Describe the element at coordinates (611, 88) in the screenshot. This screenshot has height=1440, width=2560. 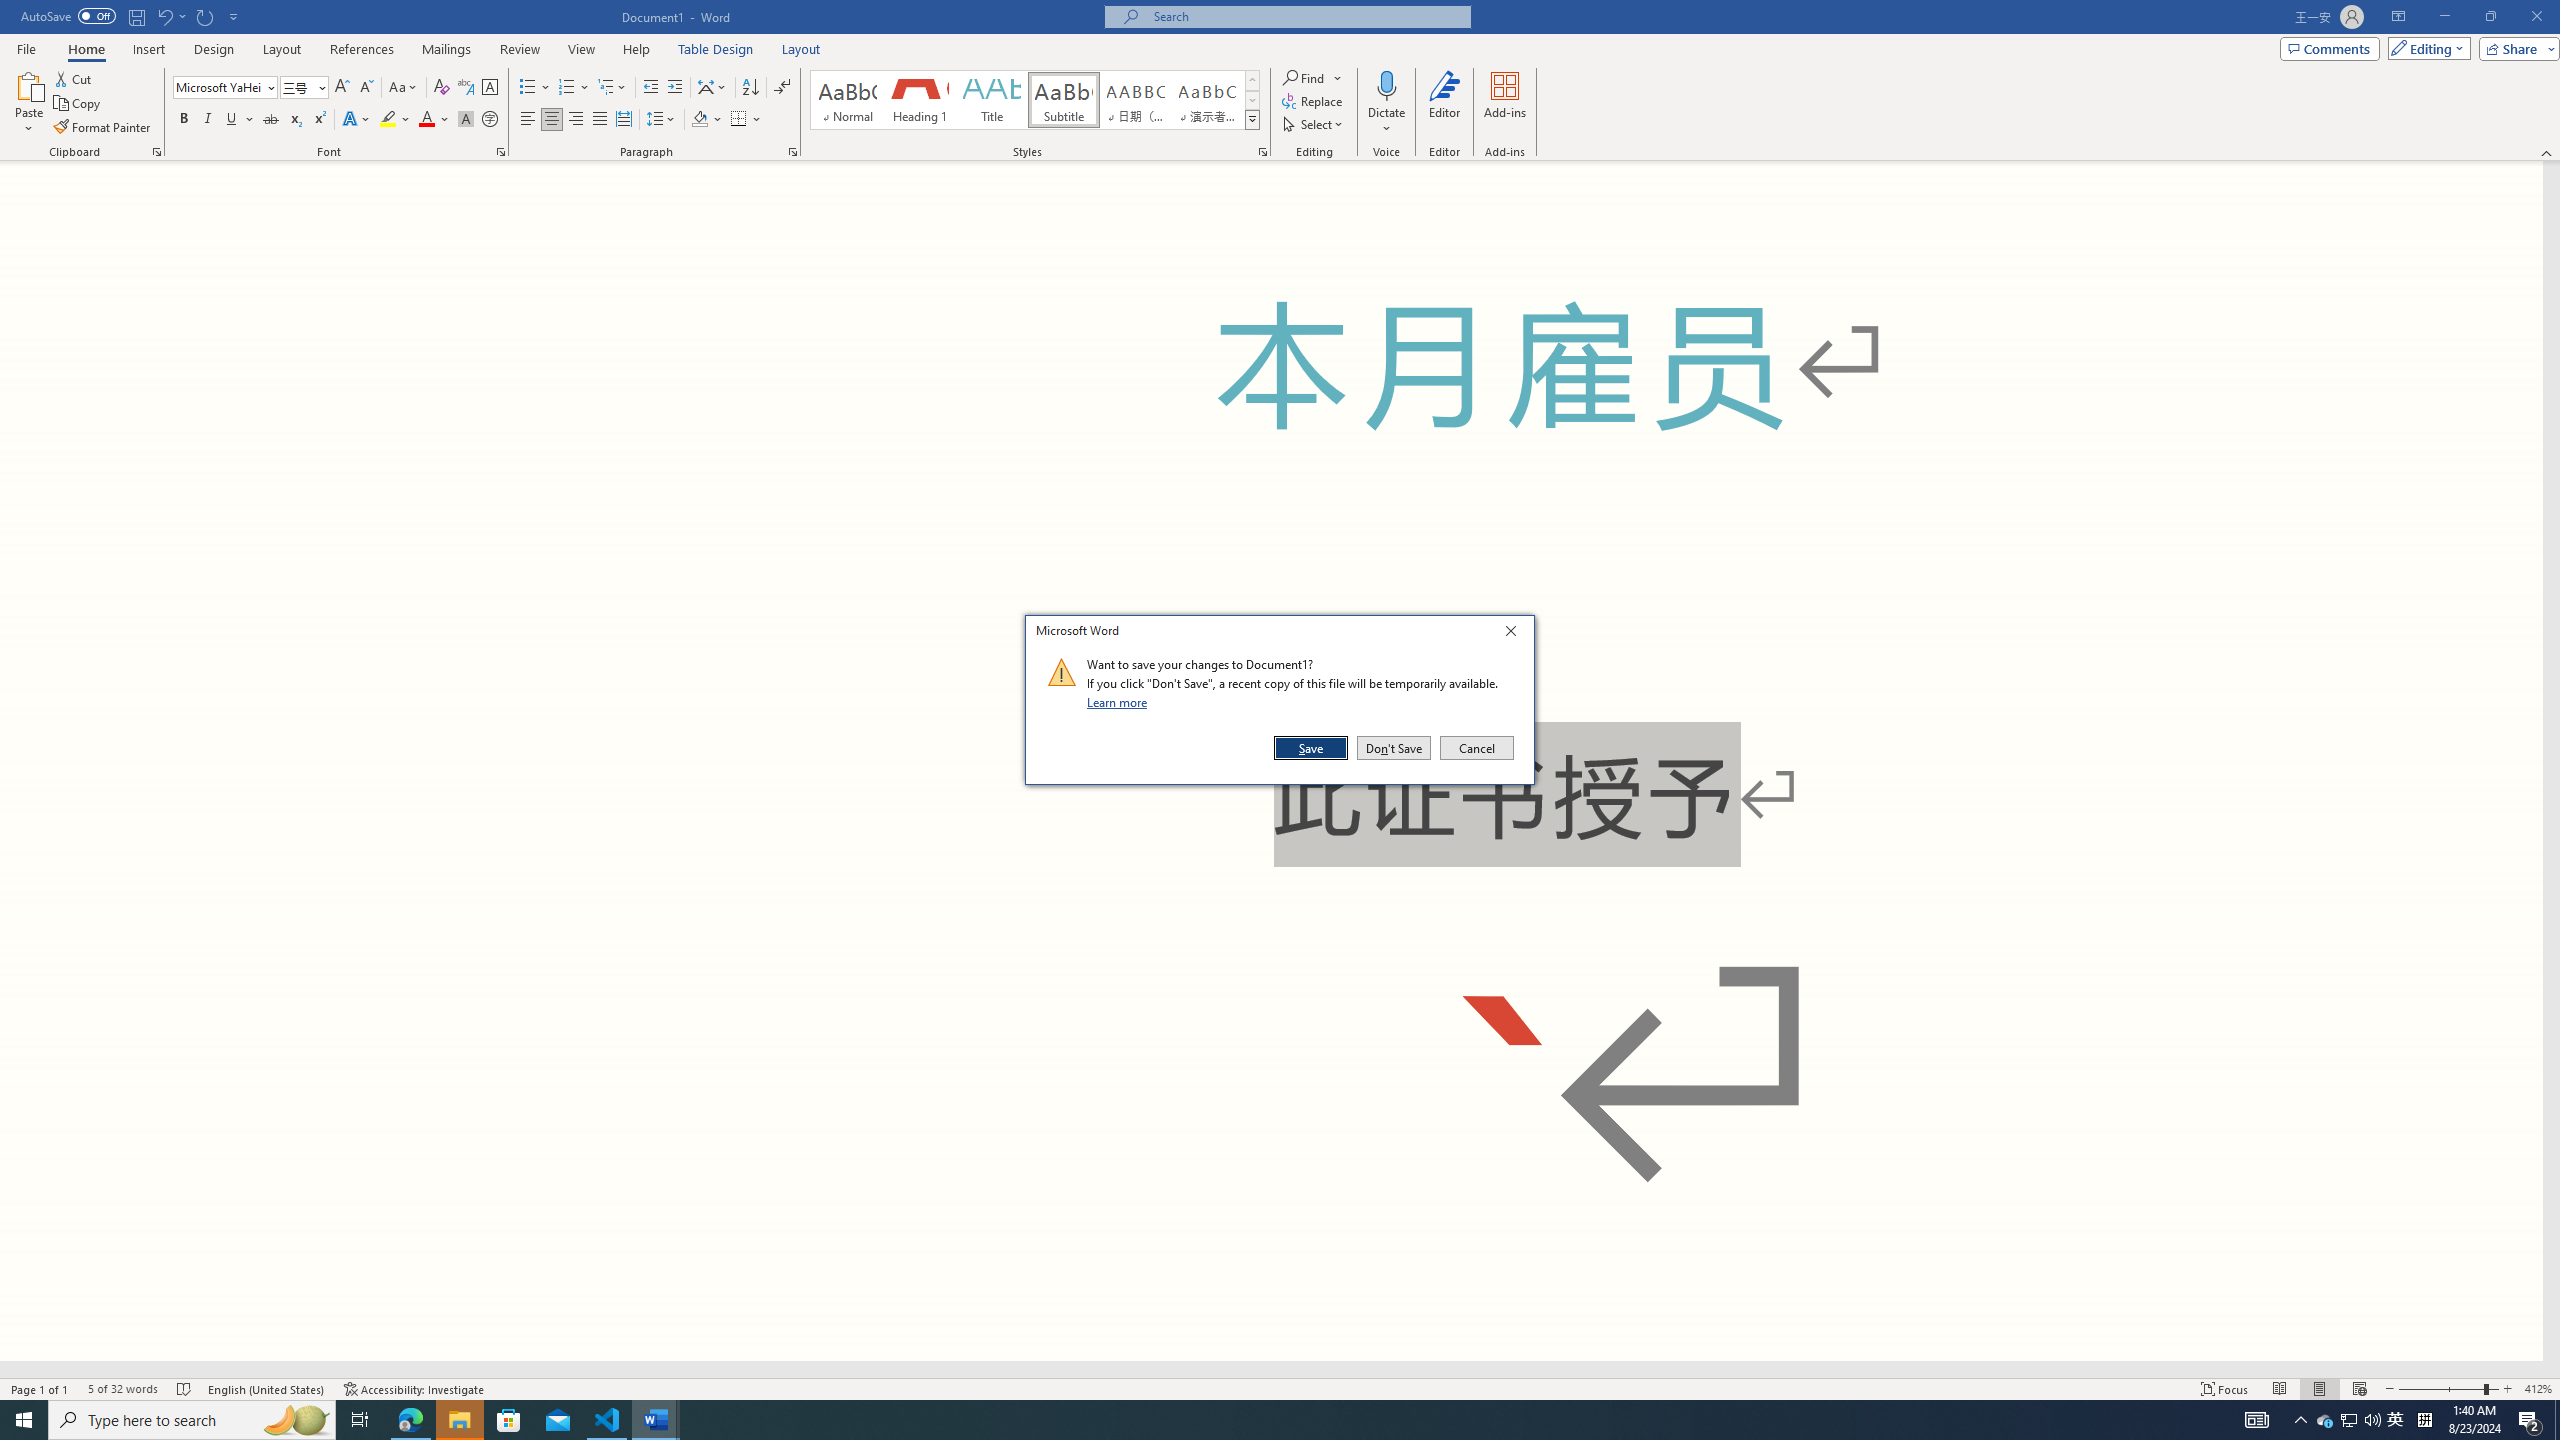
I see `Multilevel List` at that location.